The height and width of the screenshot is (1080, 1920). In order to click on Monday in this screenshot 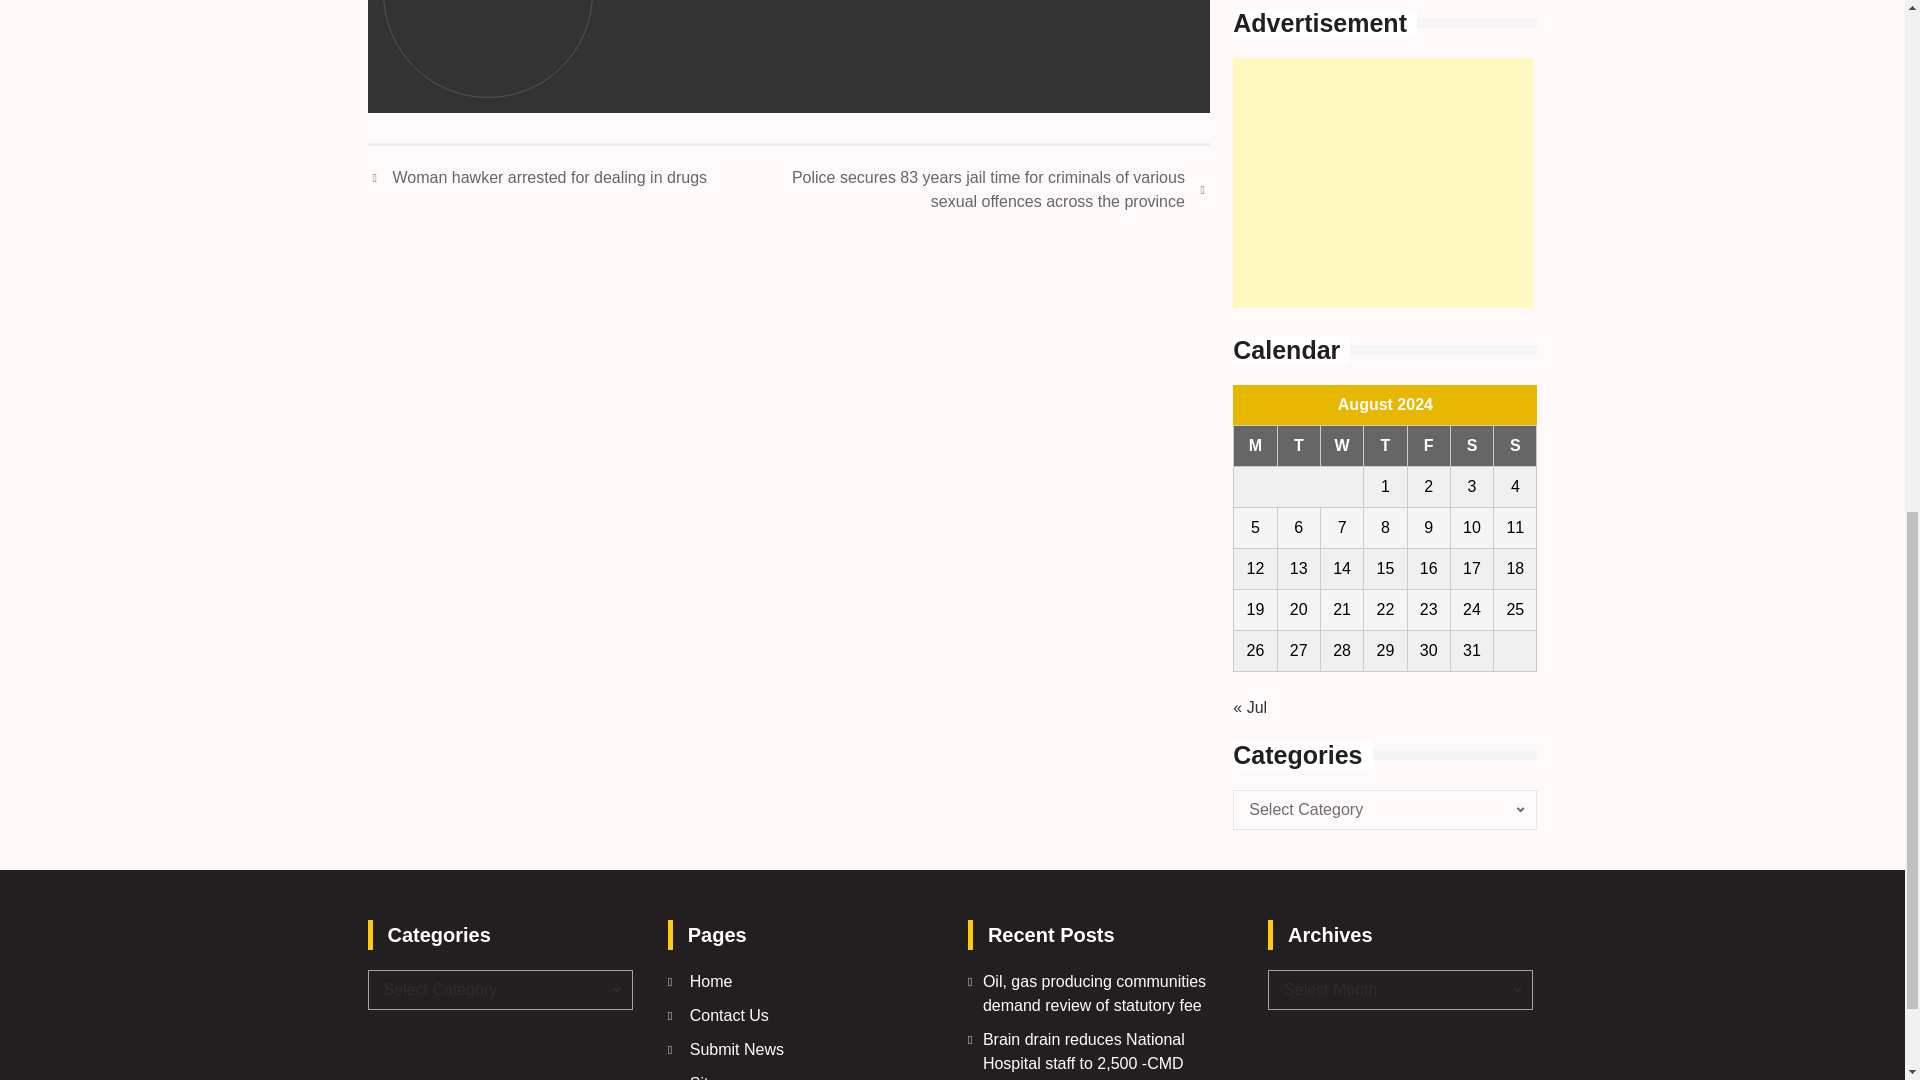, I will do `click(1255, 446)`.